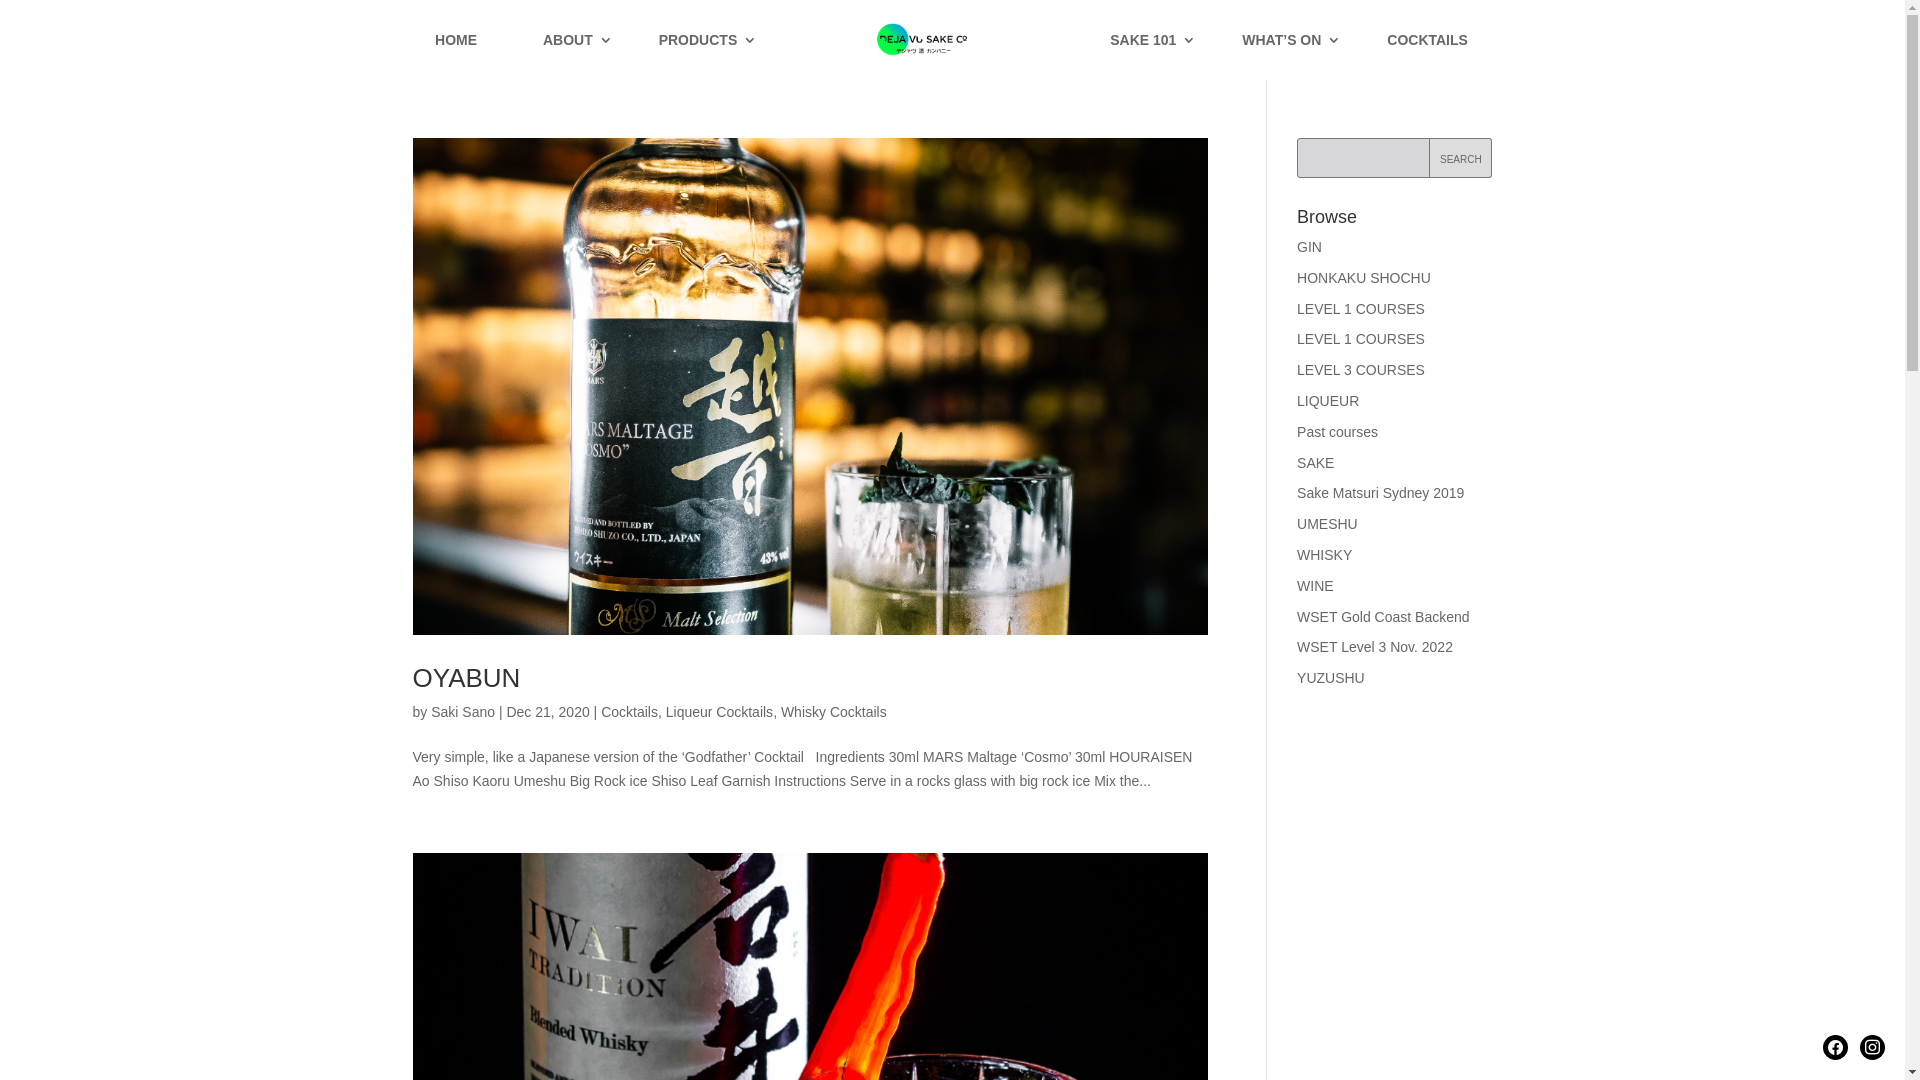 This screenshot has height=1080, width=1920. Describe the element at coordinates (1375, 647) in the screenshot. I see `WSET Level 3 Nov. 2022` at that location.